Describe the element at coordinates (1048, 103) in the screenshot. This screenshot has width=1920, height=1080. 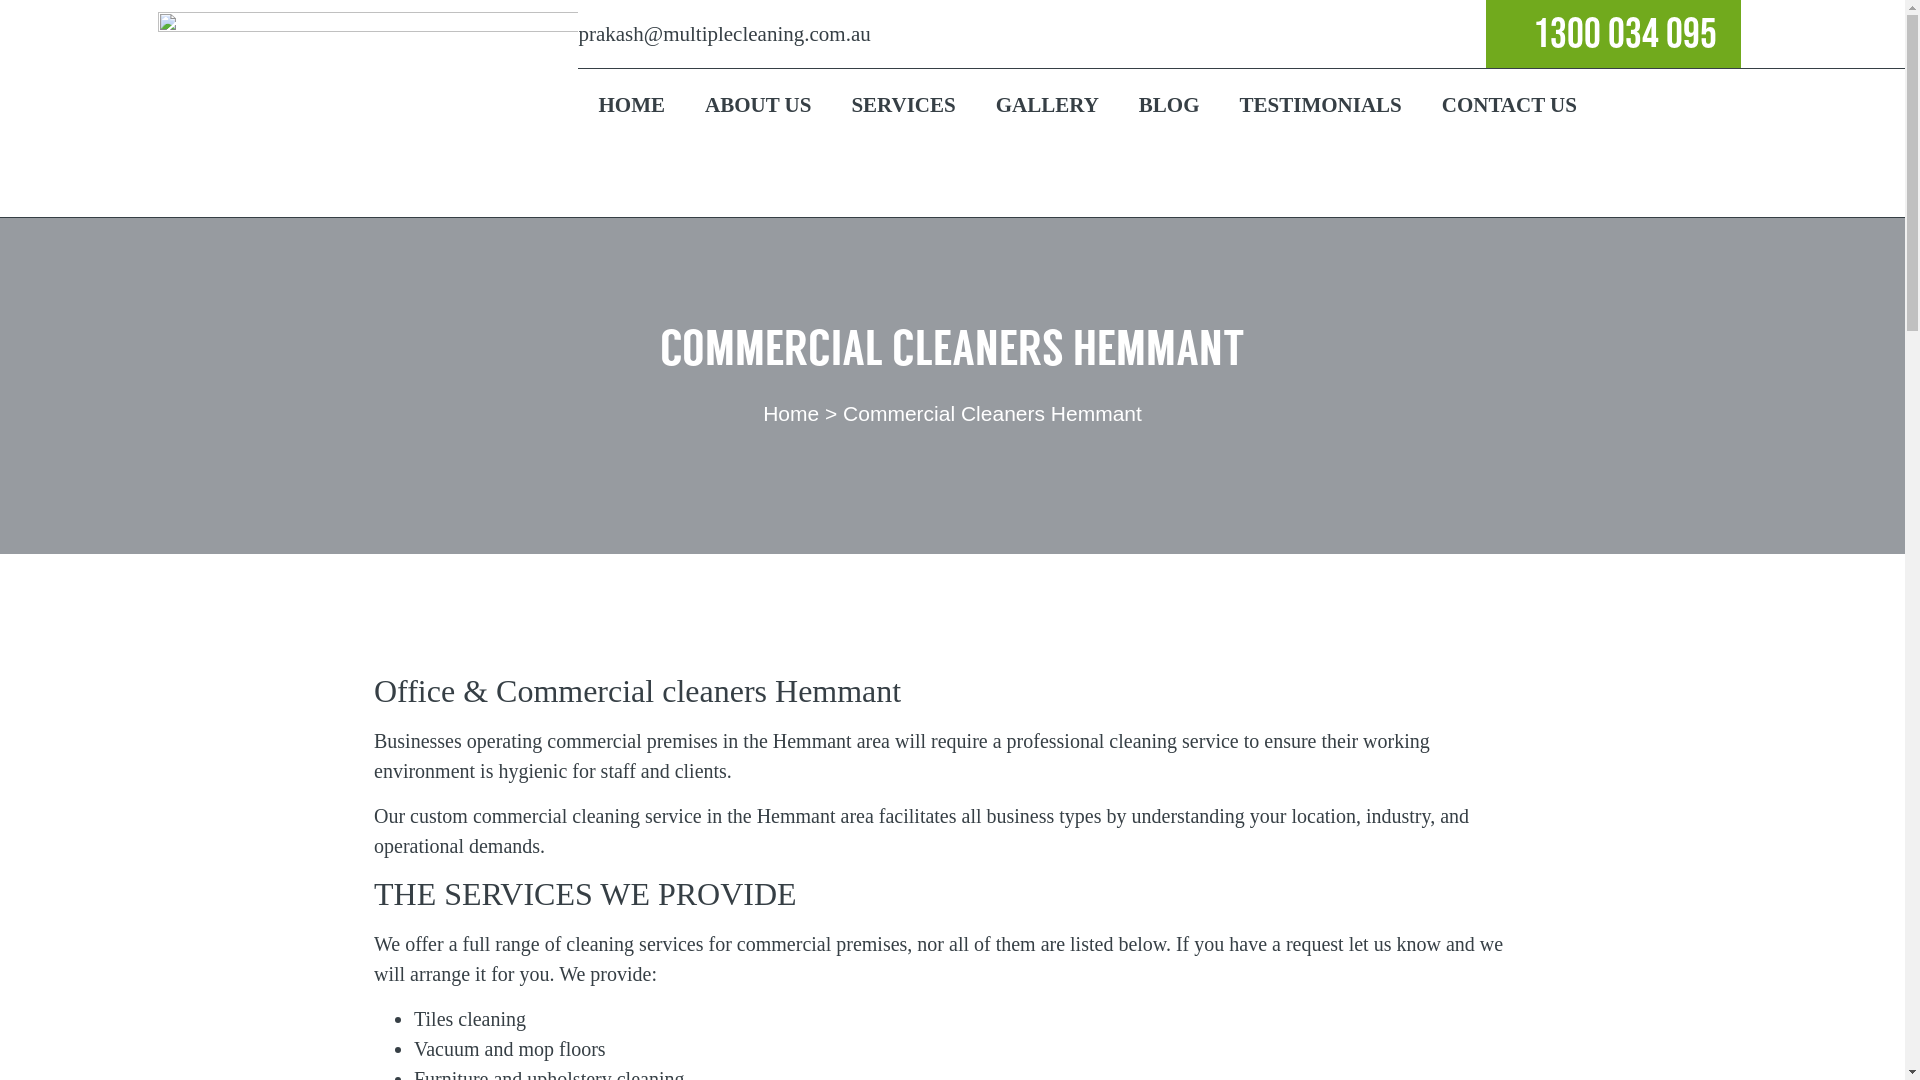
I see `GALLERY` at that location.